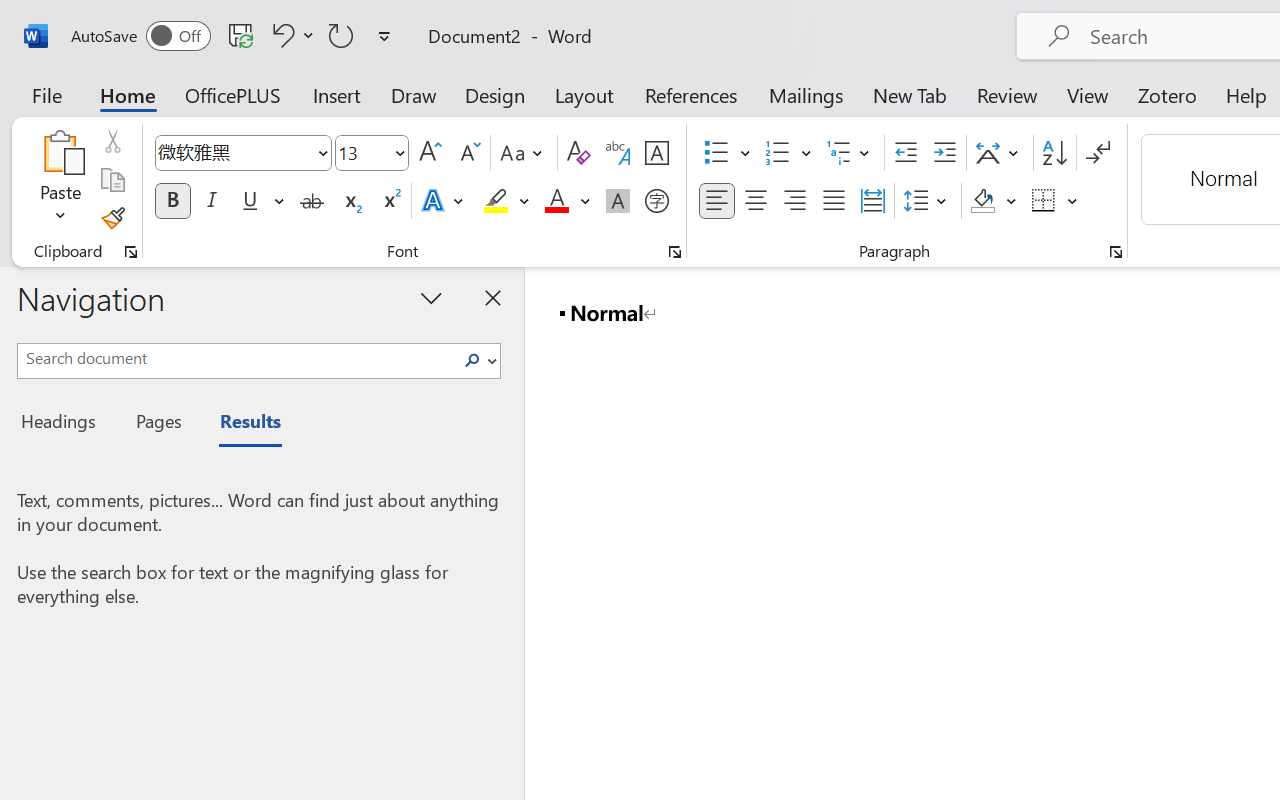 The height and width of the screenshot is (800, 1280). Describe the element at coordinates (1007, 94) in the screenshot. I see `Review` at that location.